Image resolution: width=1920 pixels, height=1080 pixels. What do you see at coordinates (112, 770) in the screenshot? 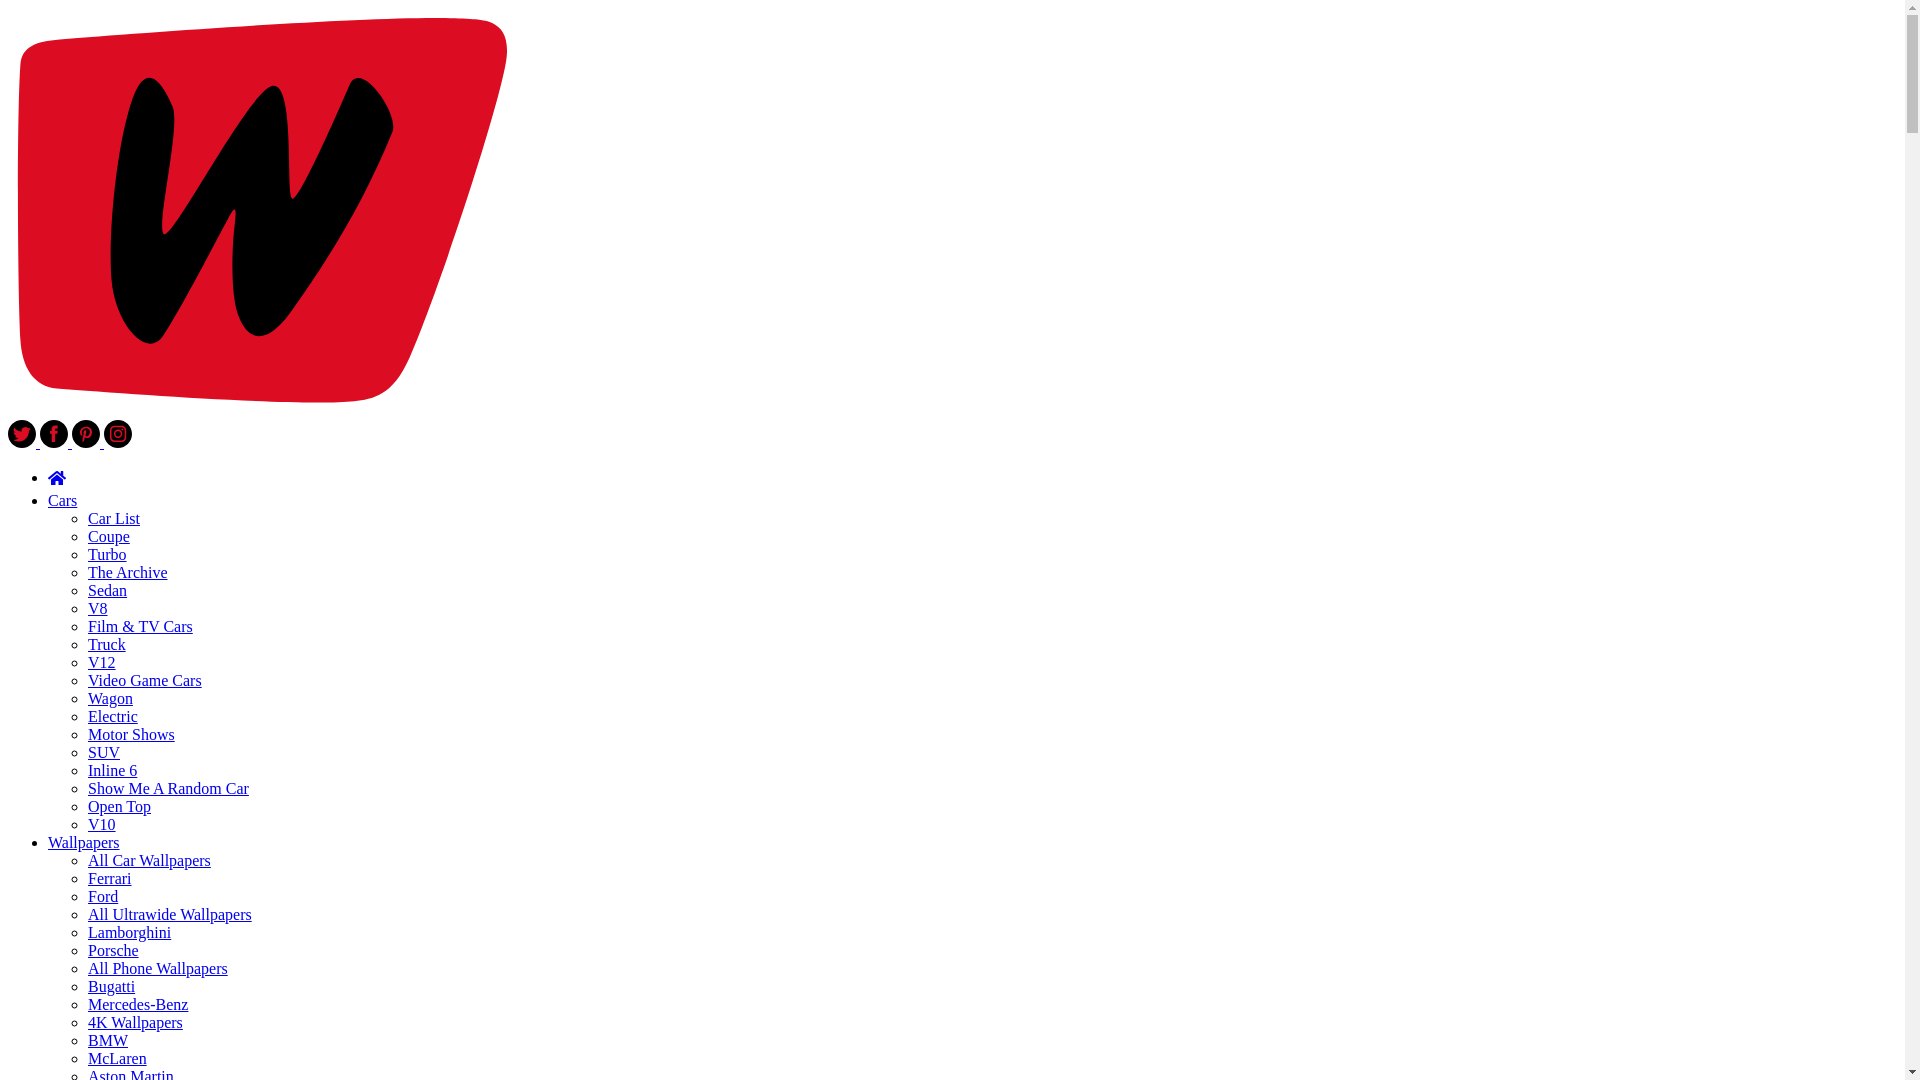
I see `Inline 6` at bounding box center [112, 770].